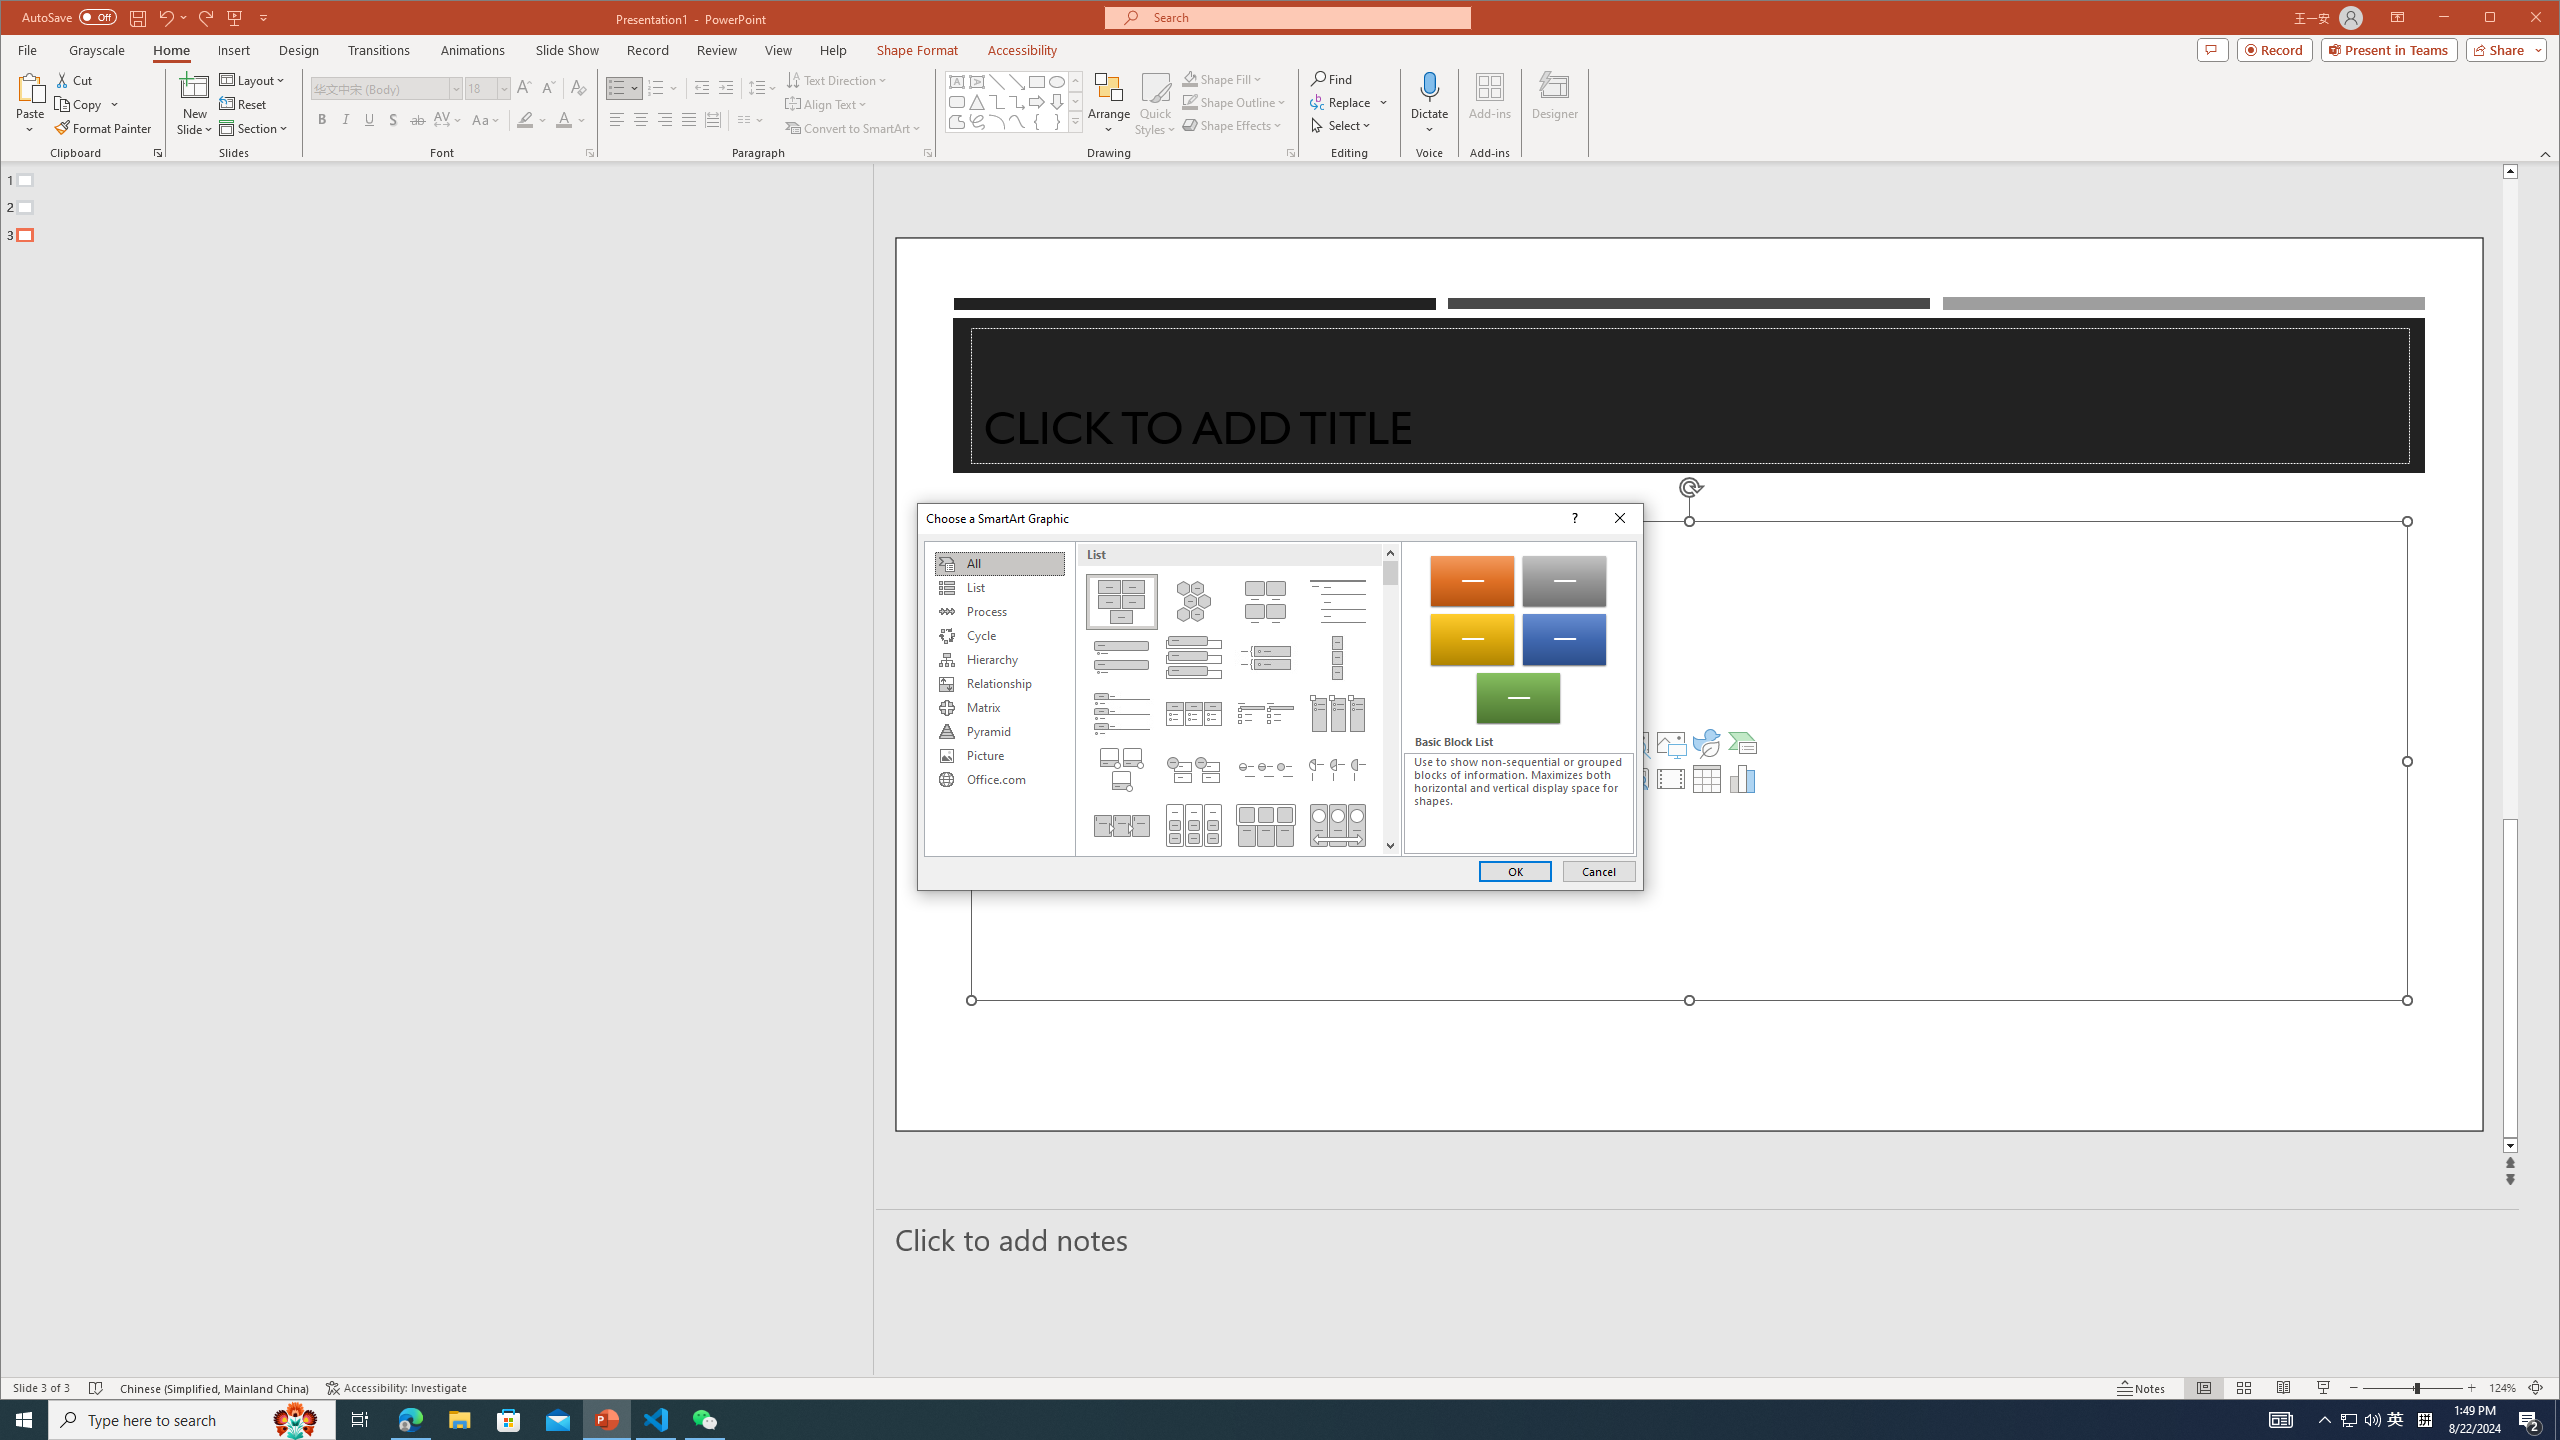 Image resolution: width=2560 pixels, height=1440 pixels. Describe the element at coordinates (1350, 102) in the screenshot. I see `Replace...` at that location.